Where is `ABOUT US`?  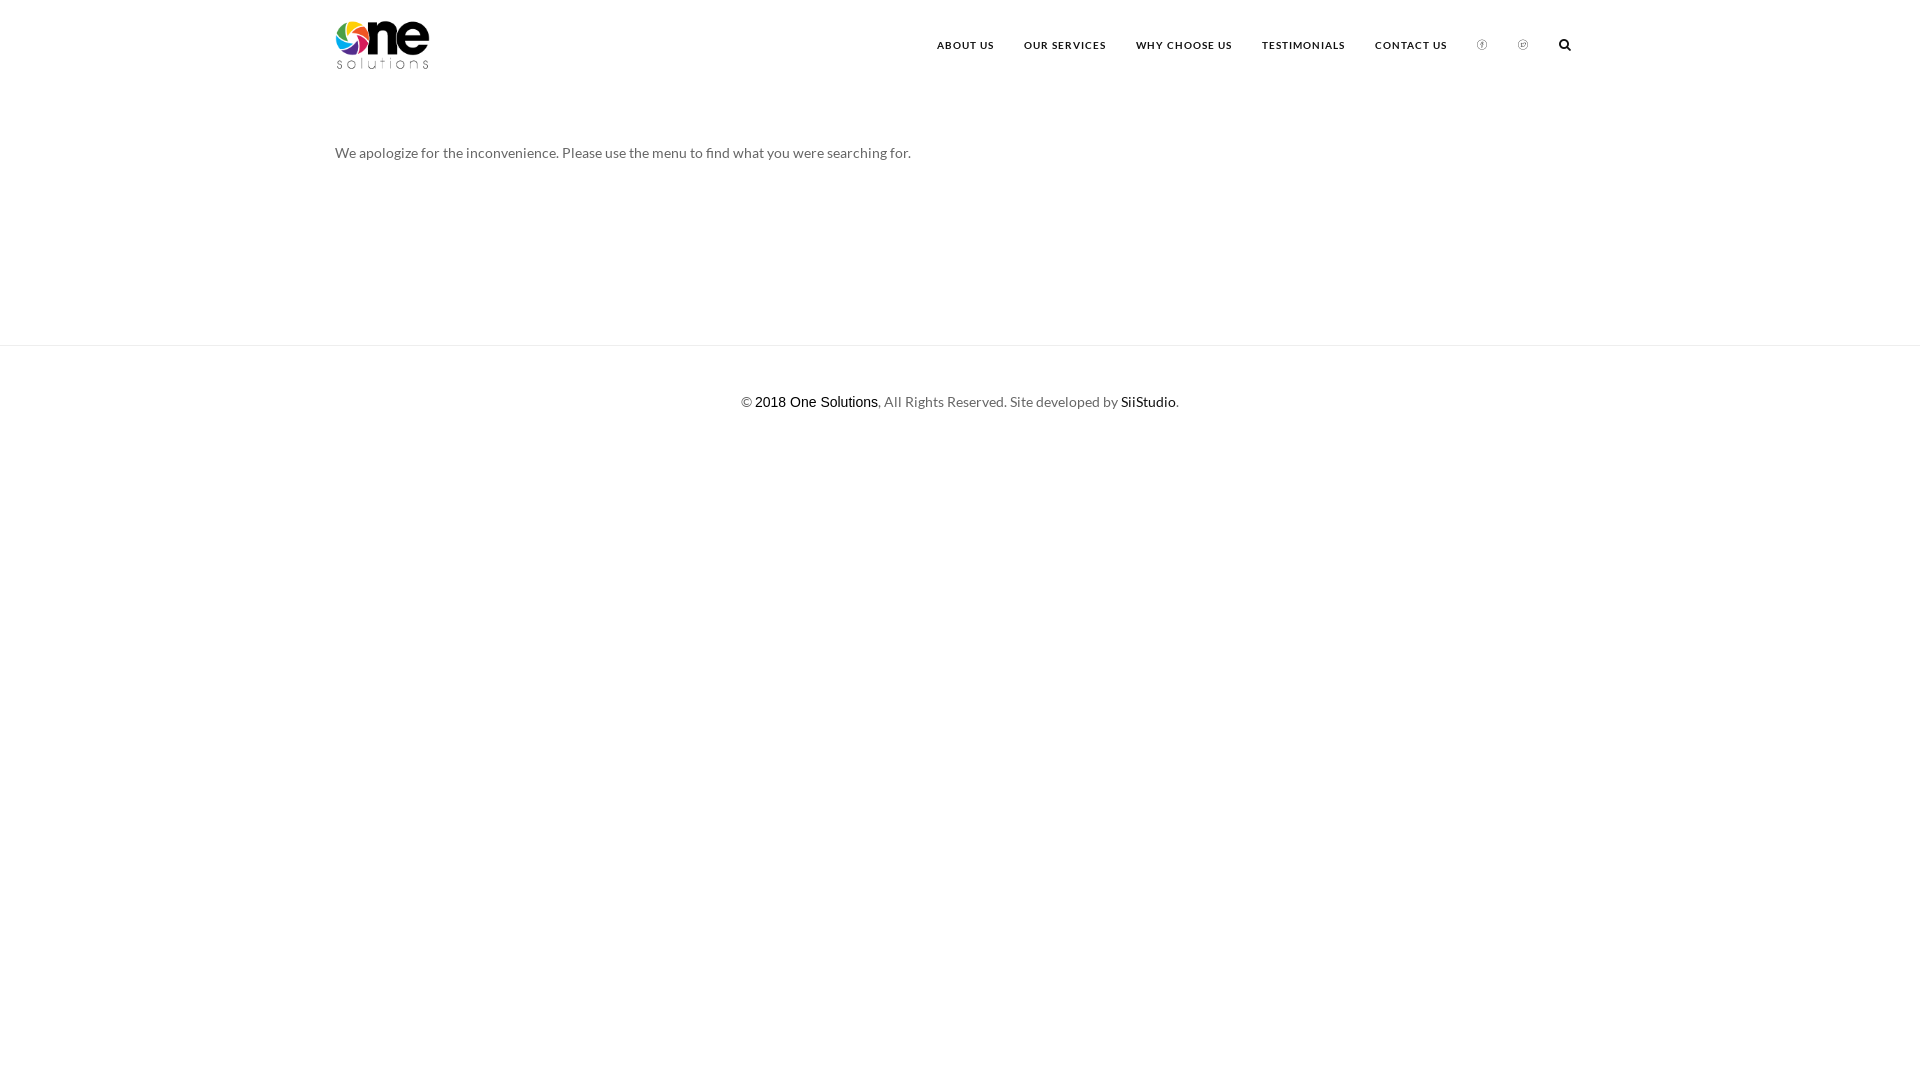 ABOUT US is located at coordinates (966, 45).